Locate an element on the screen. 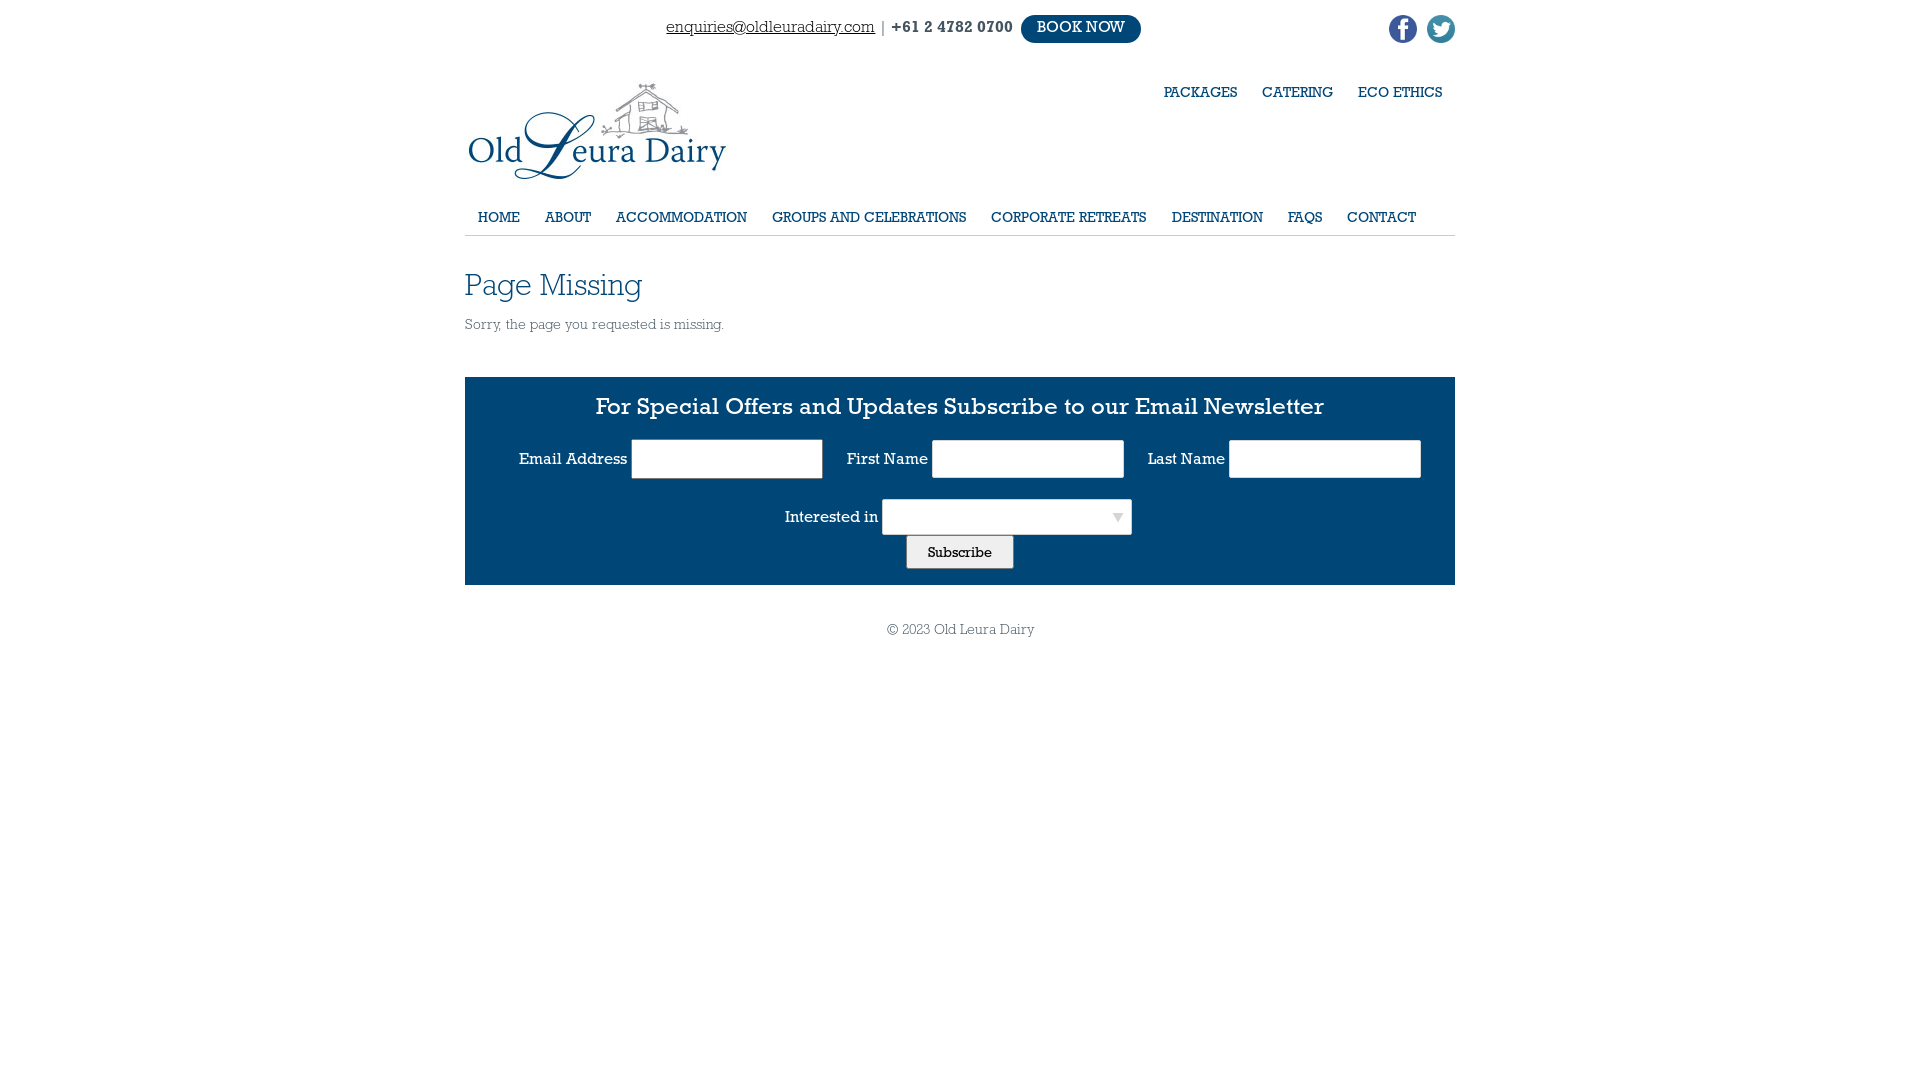 Image resolution: width=1920 pixels, height=1080 pixels. HOME is located at coordinates (498, 217).